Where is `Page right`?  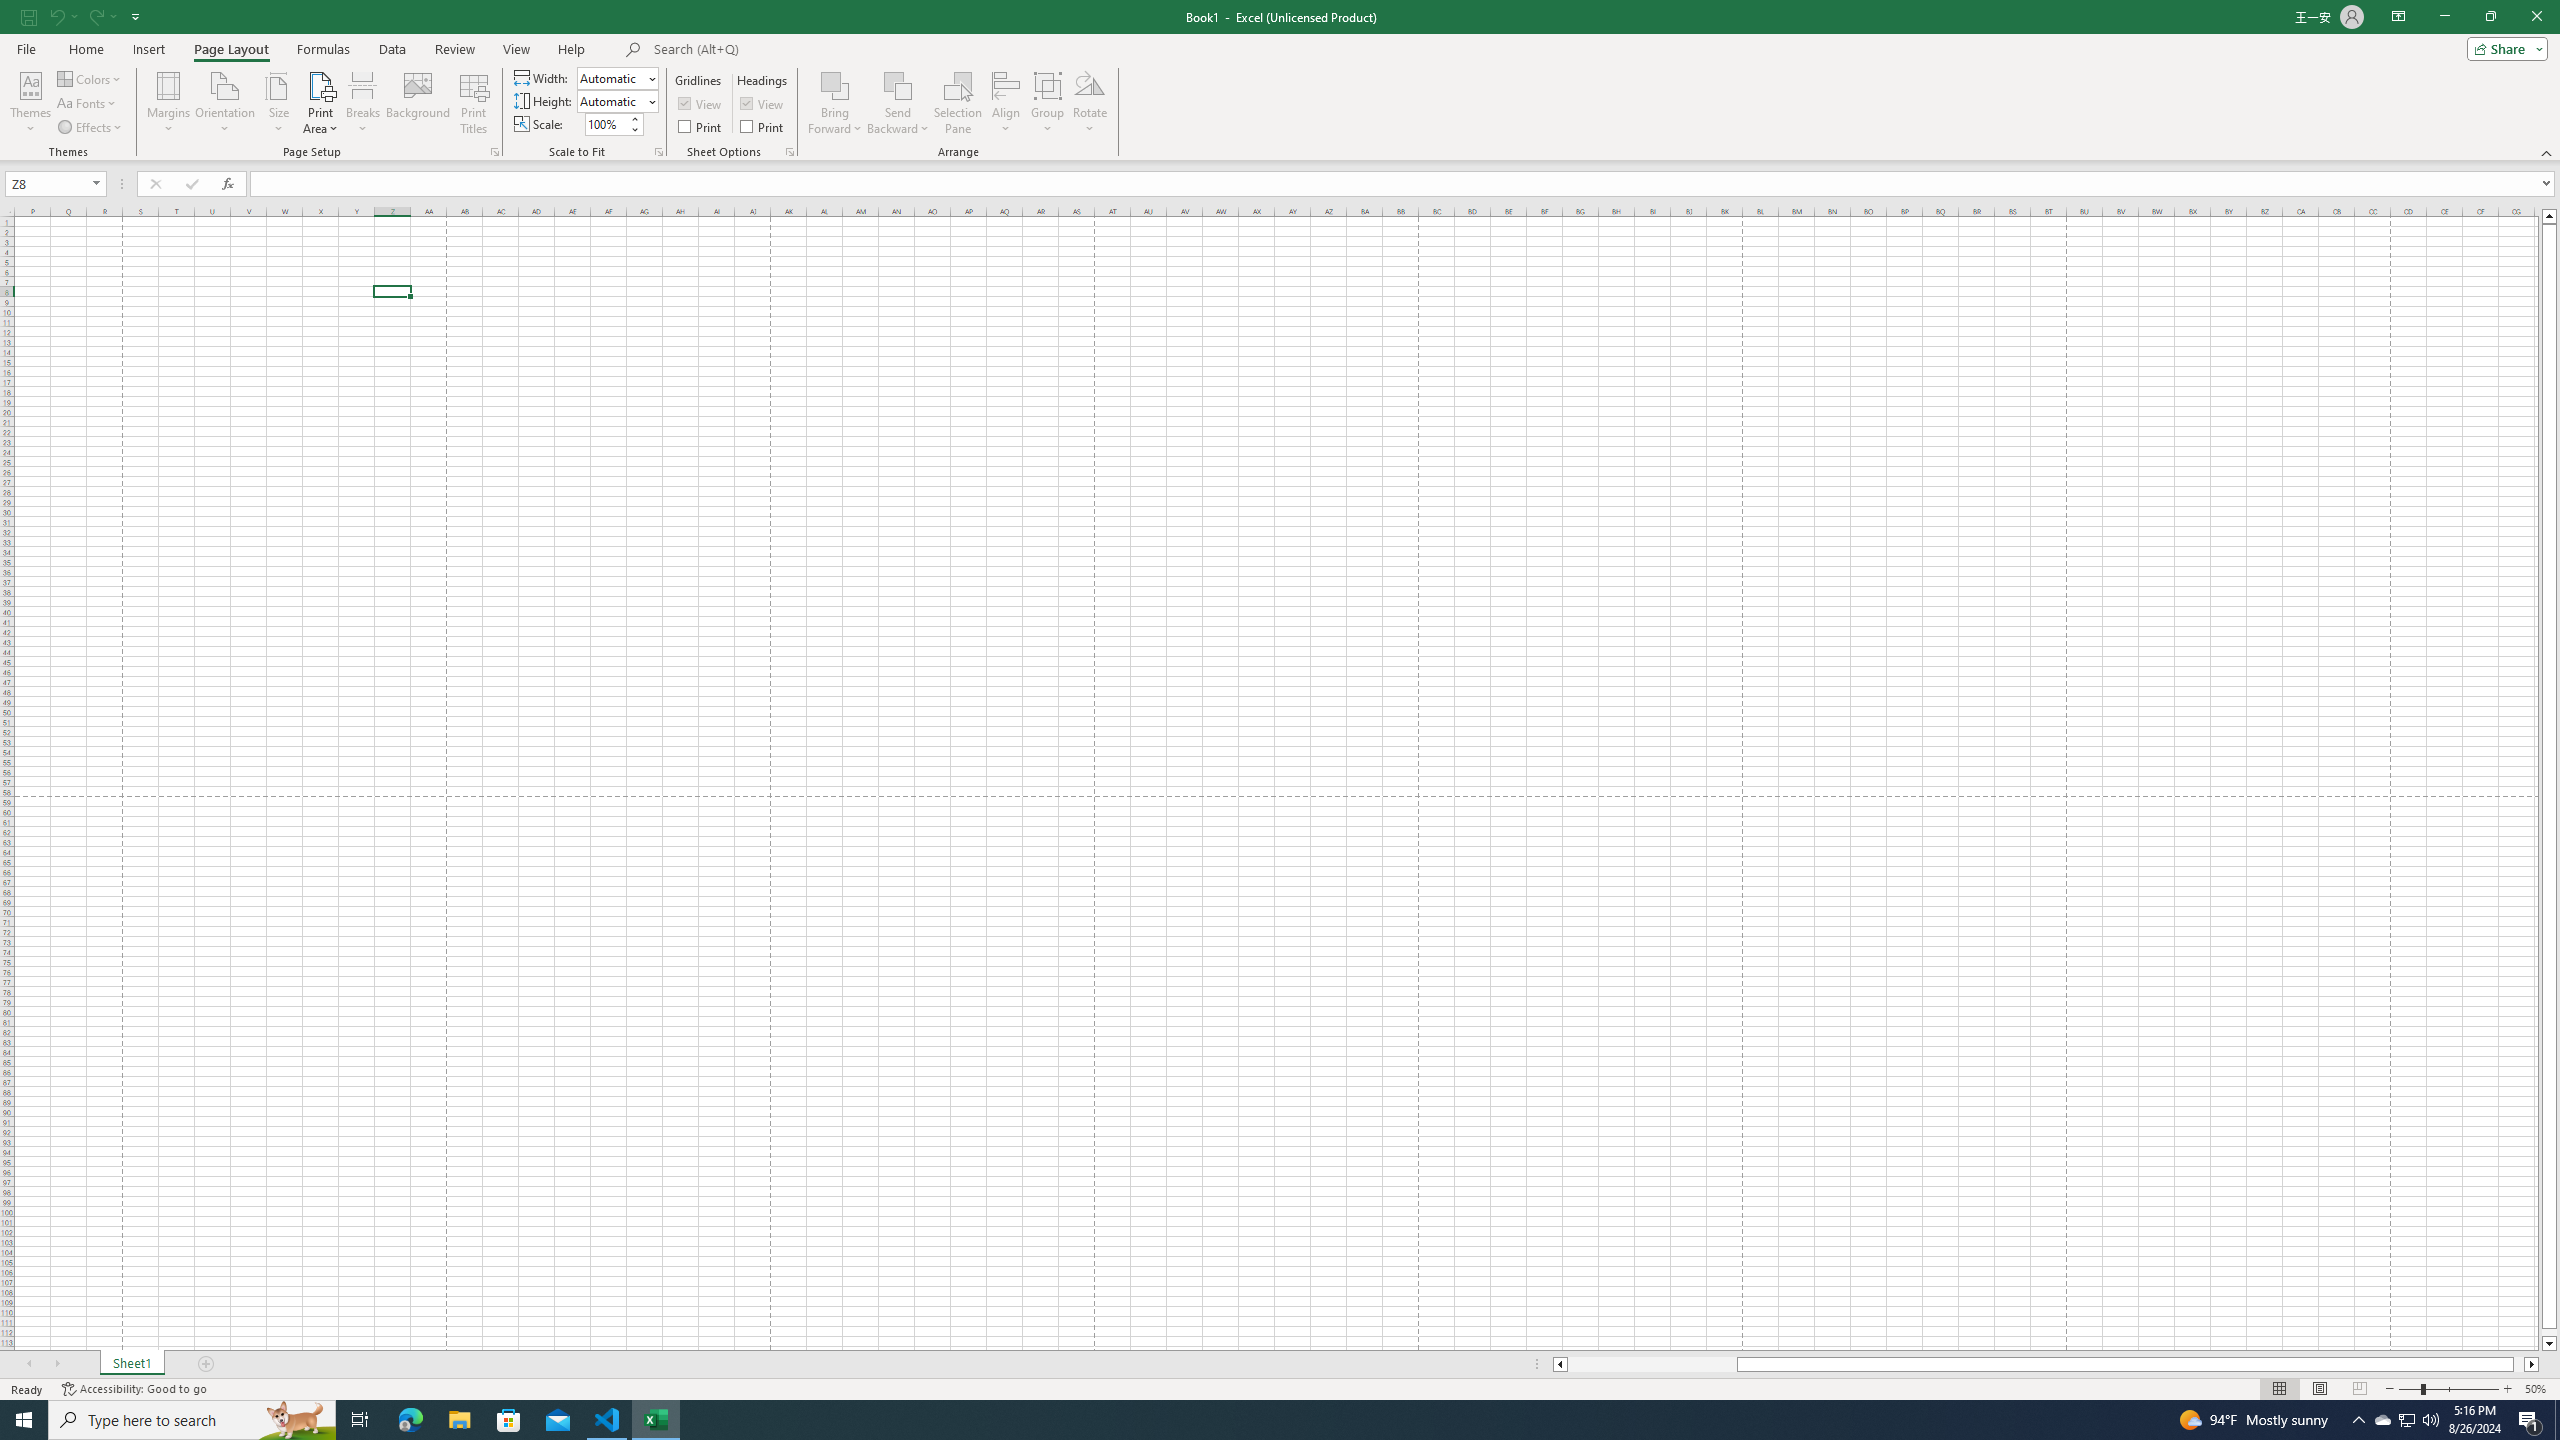 Page right is located at coordinates (2518, 1364).